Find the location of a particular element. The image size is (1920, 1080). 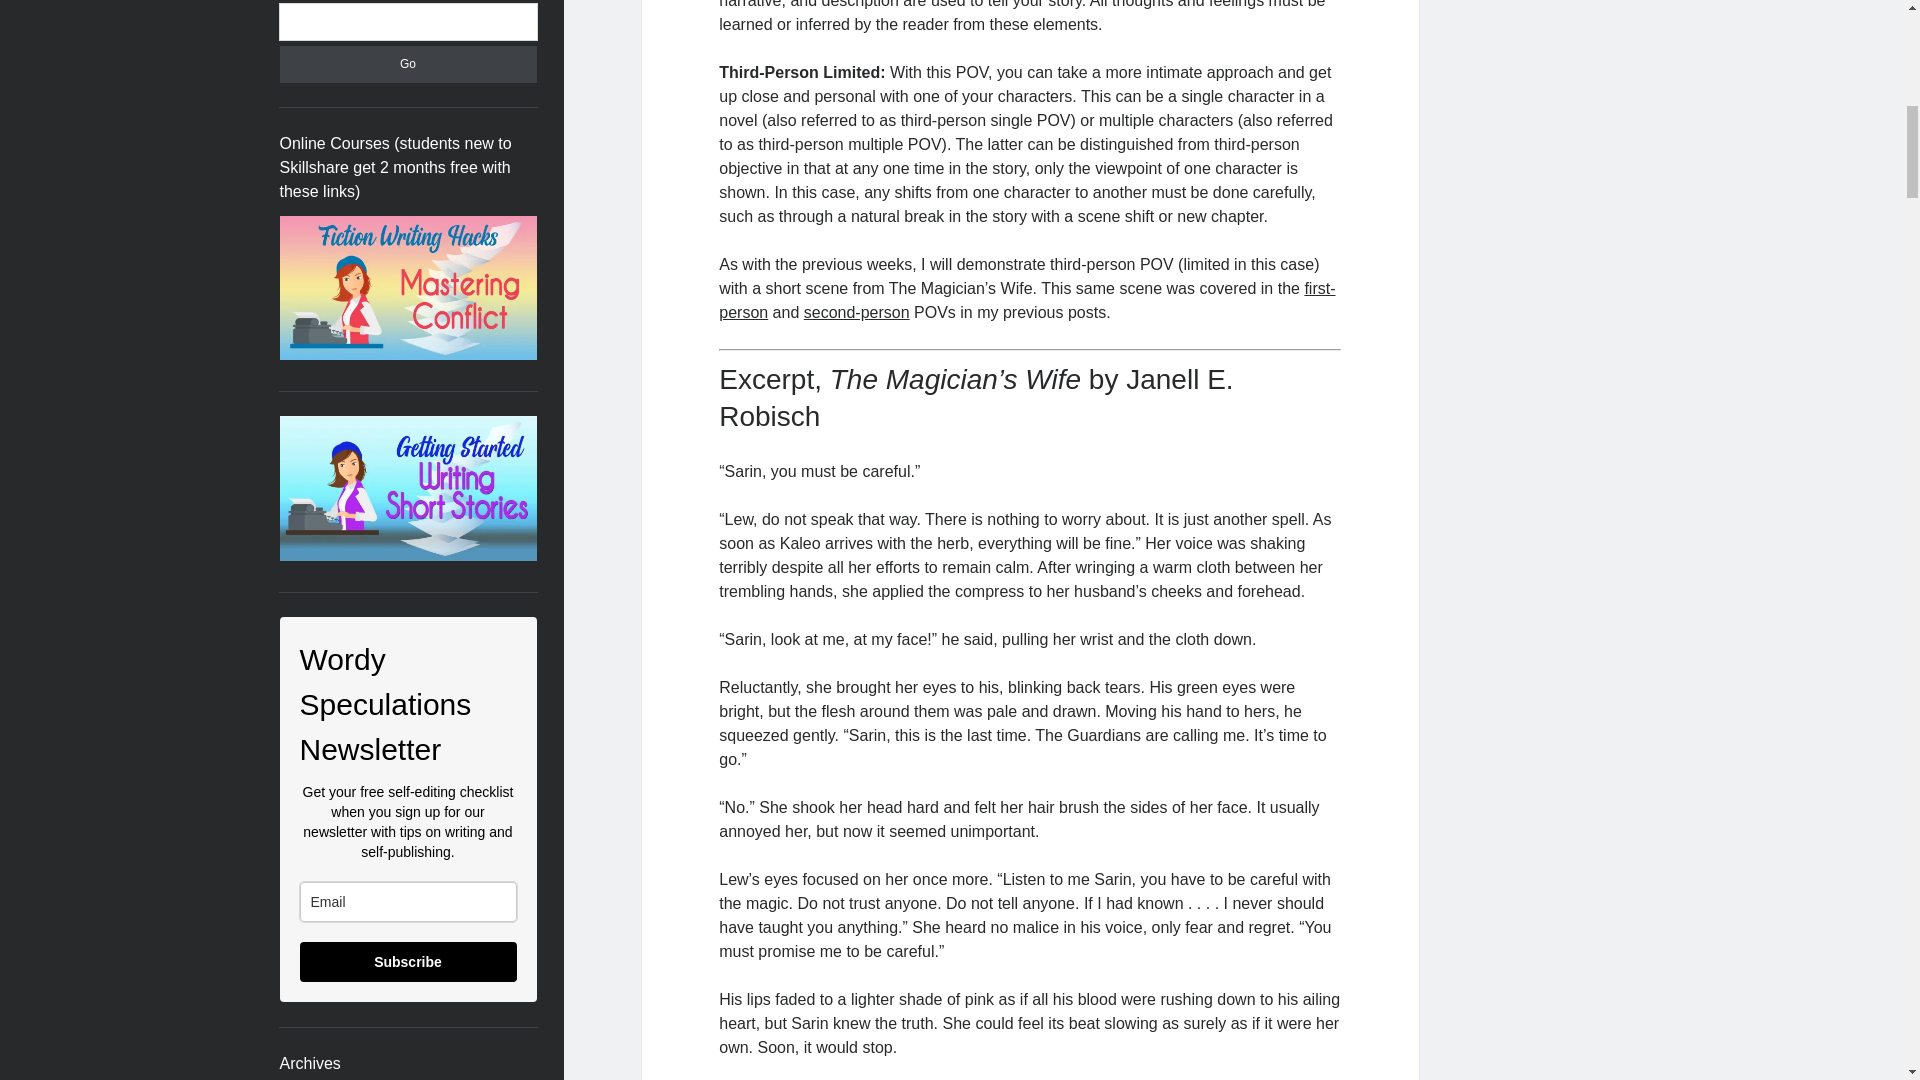

Subscribe is located at coordinates (408, 961).